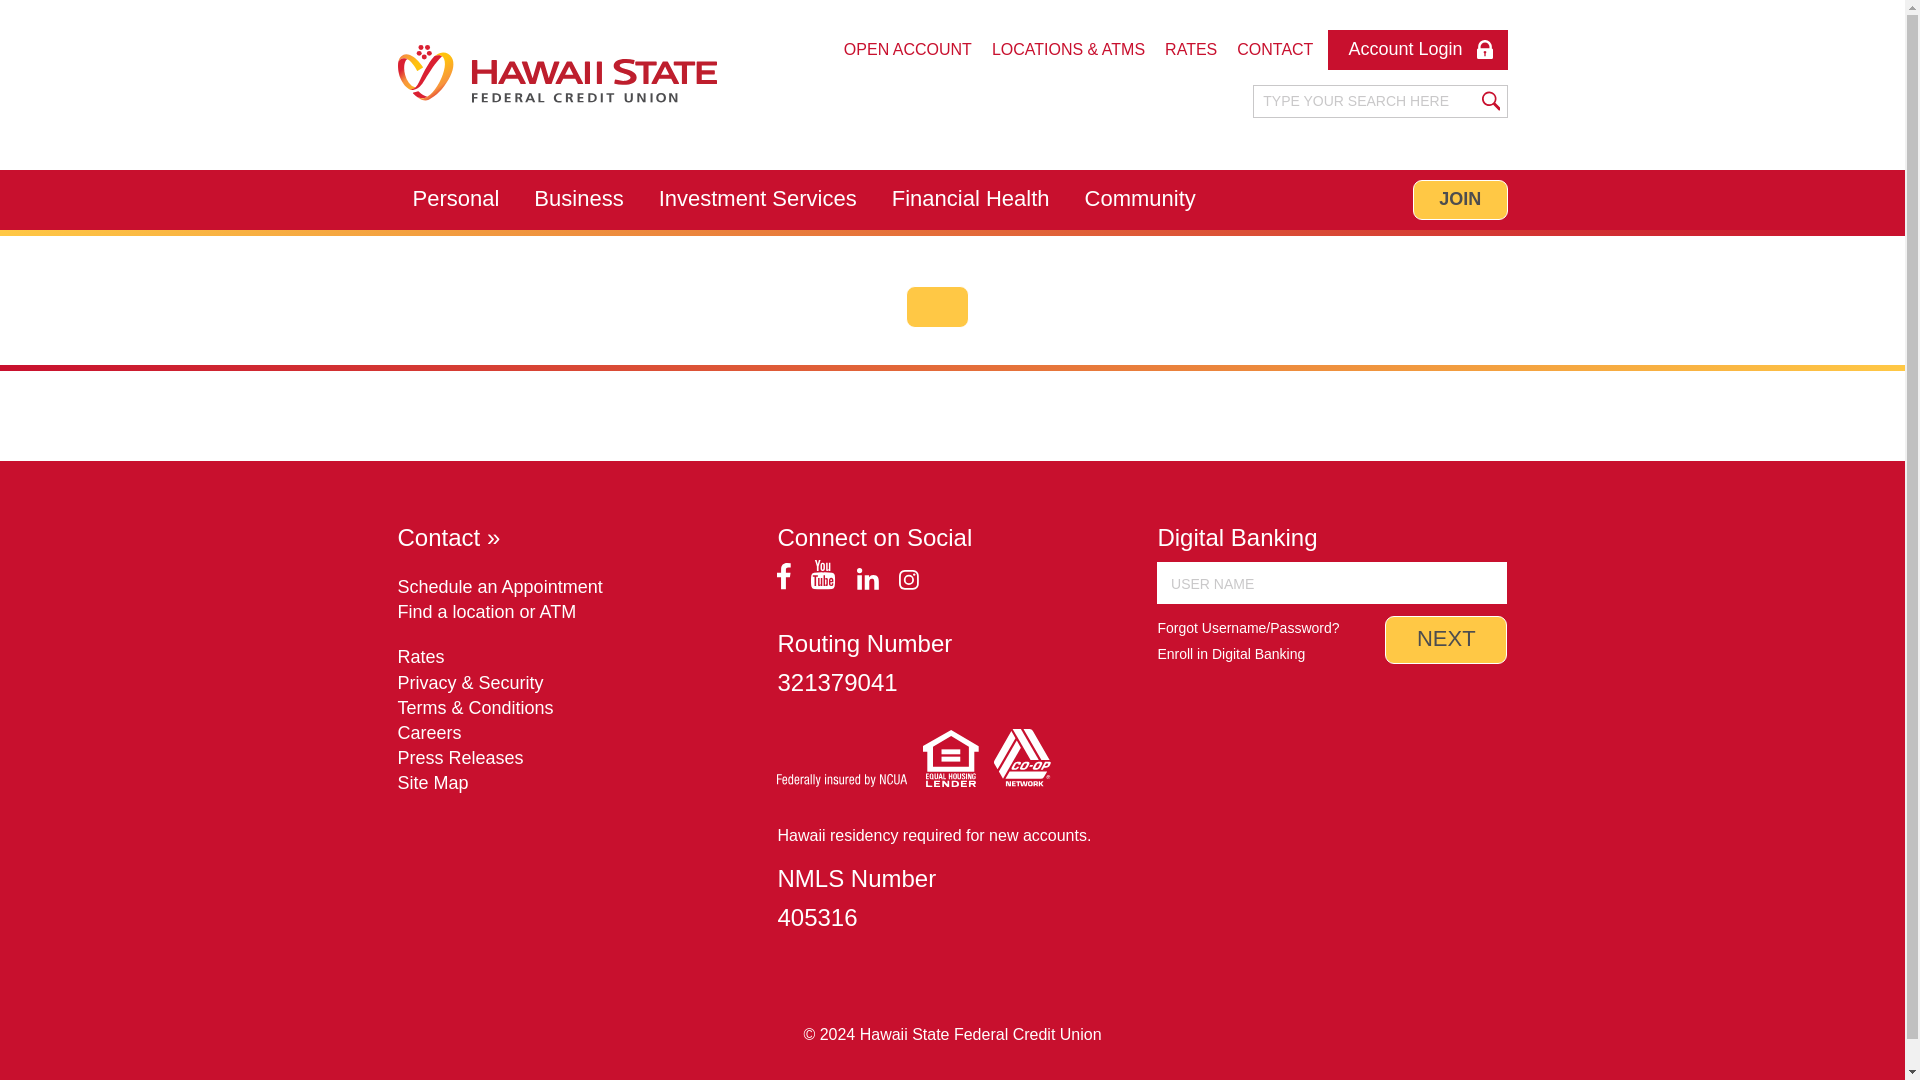 This screenshot has height=1080, width=1920. Describe the element at coordinates (1034, 240) in the screenshot. I see `Online Access` at that location.